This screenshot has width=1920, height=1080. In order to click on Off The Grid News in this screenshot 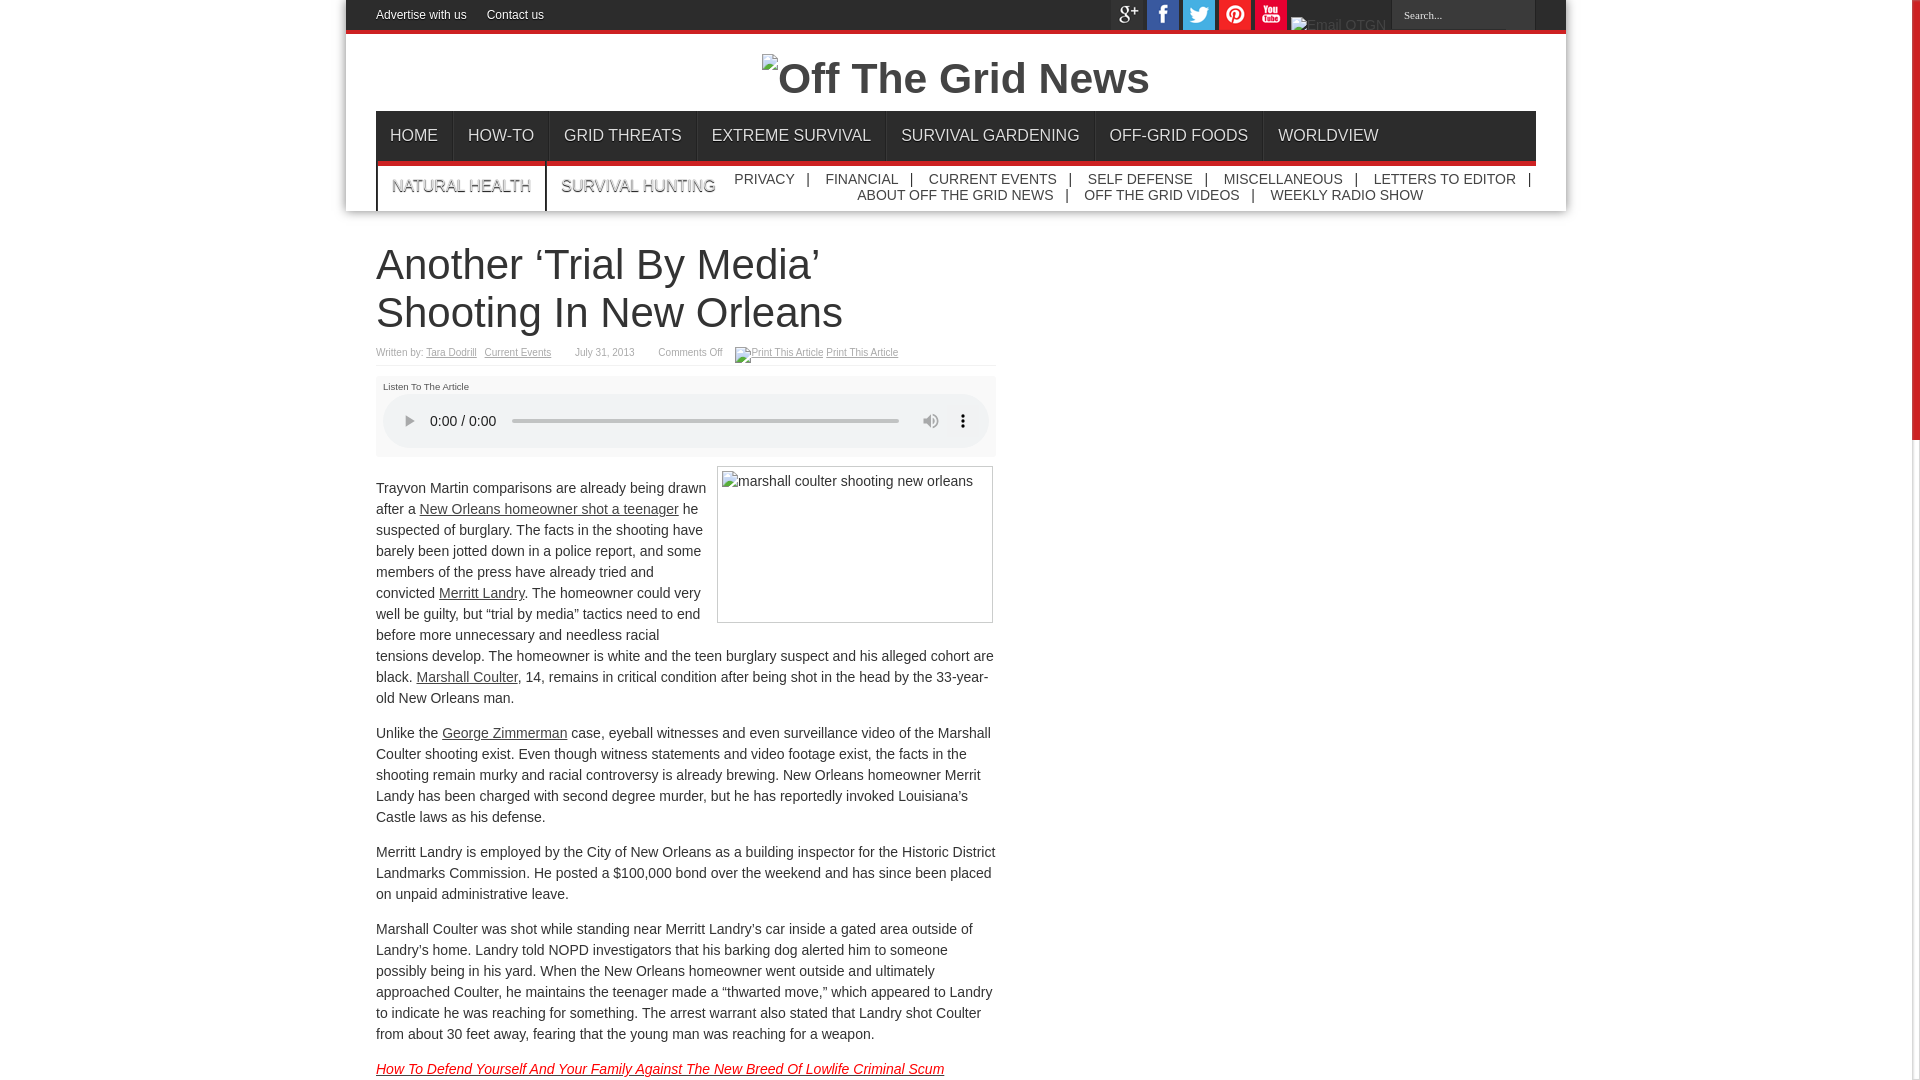, I will do `click(956, 78)`.